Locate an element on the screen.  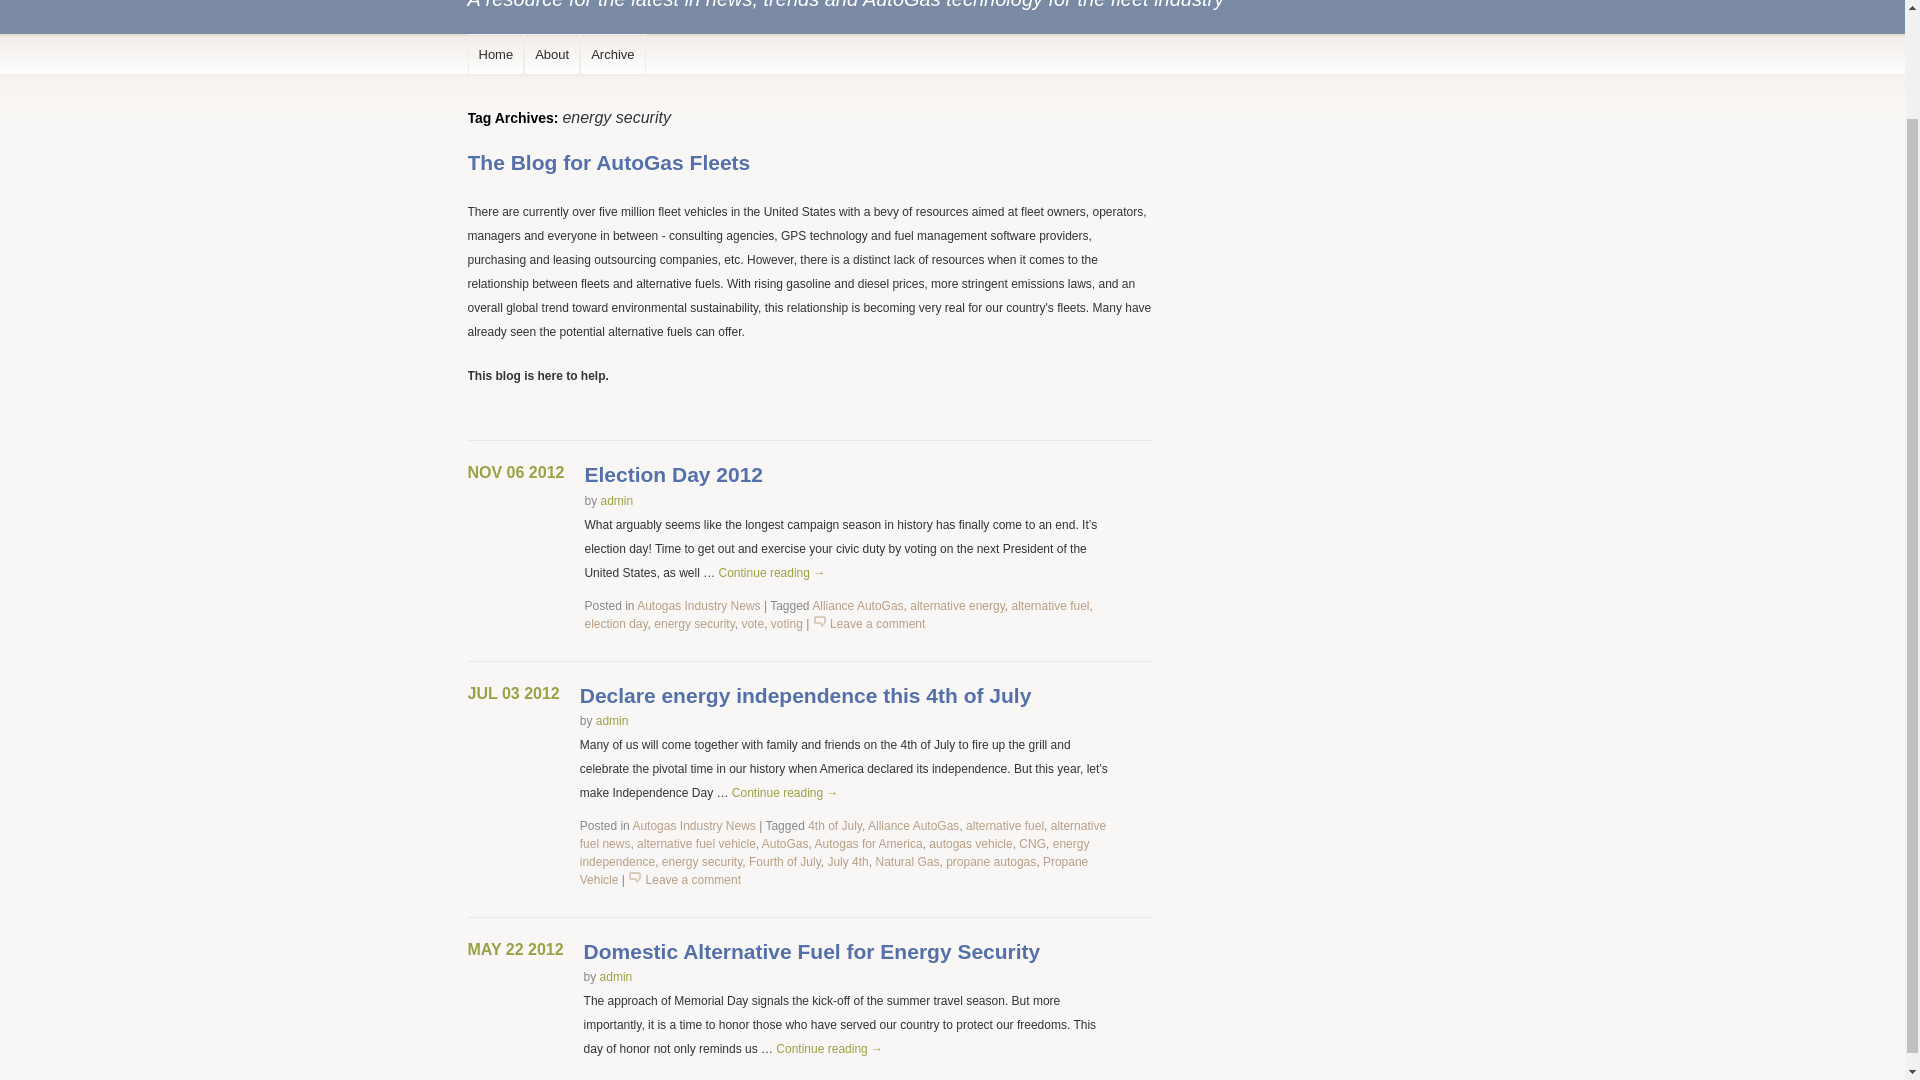
Permalink to Domestic Alternative Fuel for Energy Security is located at coordinates (812, 951).